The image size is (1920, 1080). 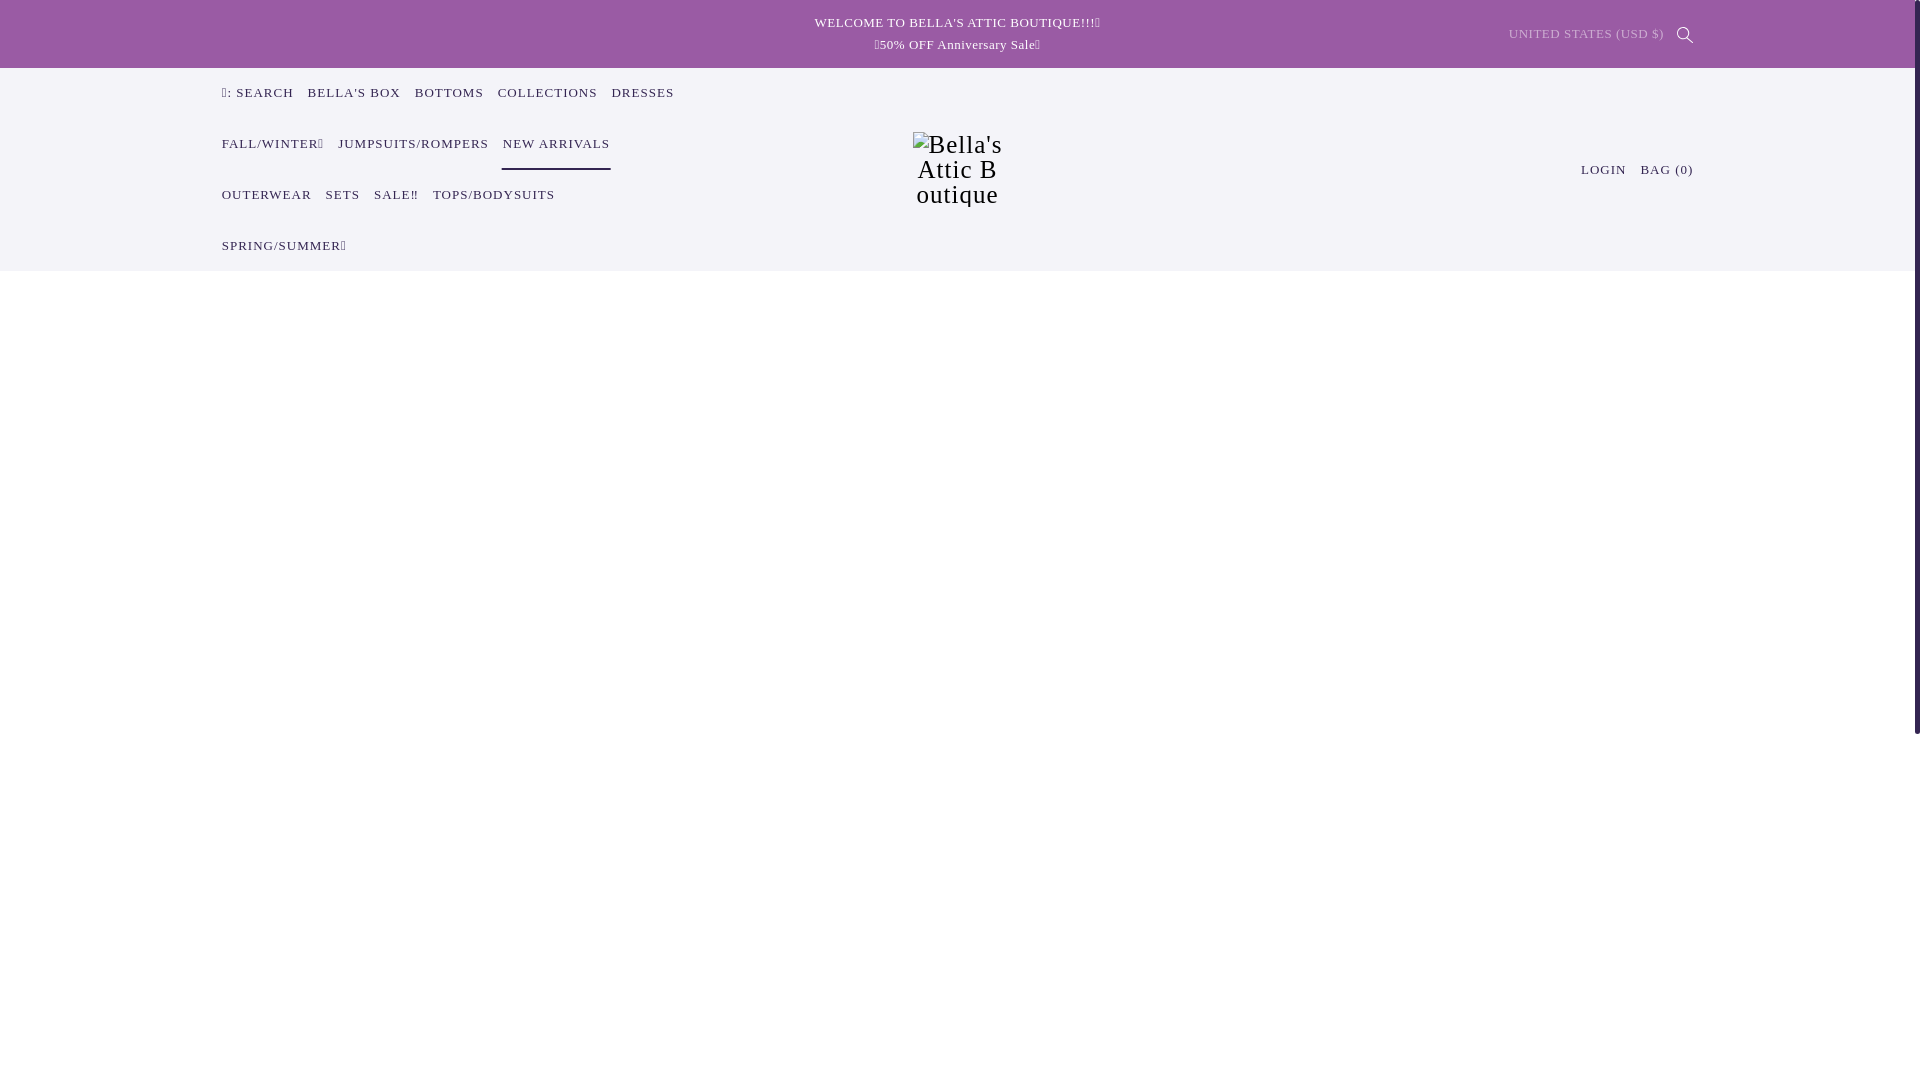 I want to click on COLLECTIONS, so click(x=548, y=93).